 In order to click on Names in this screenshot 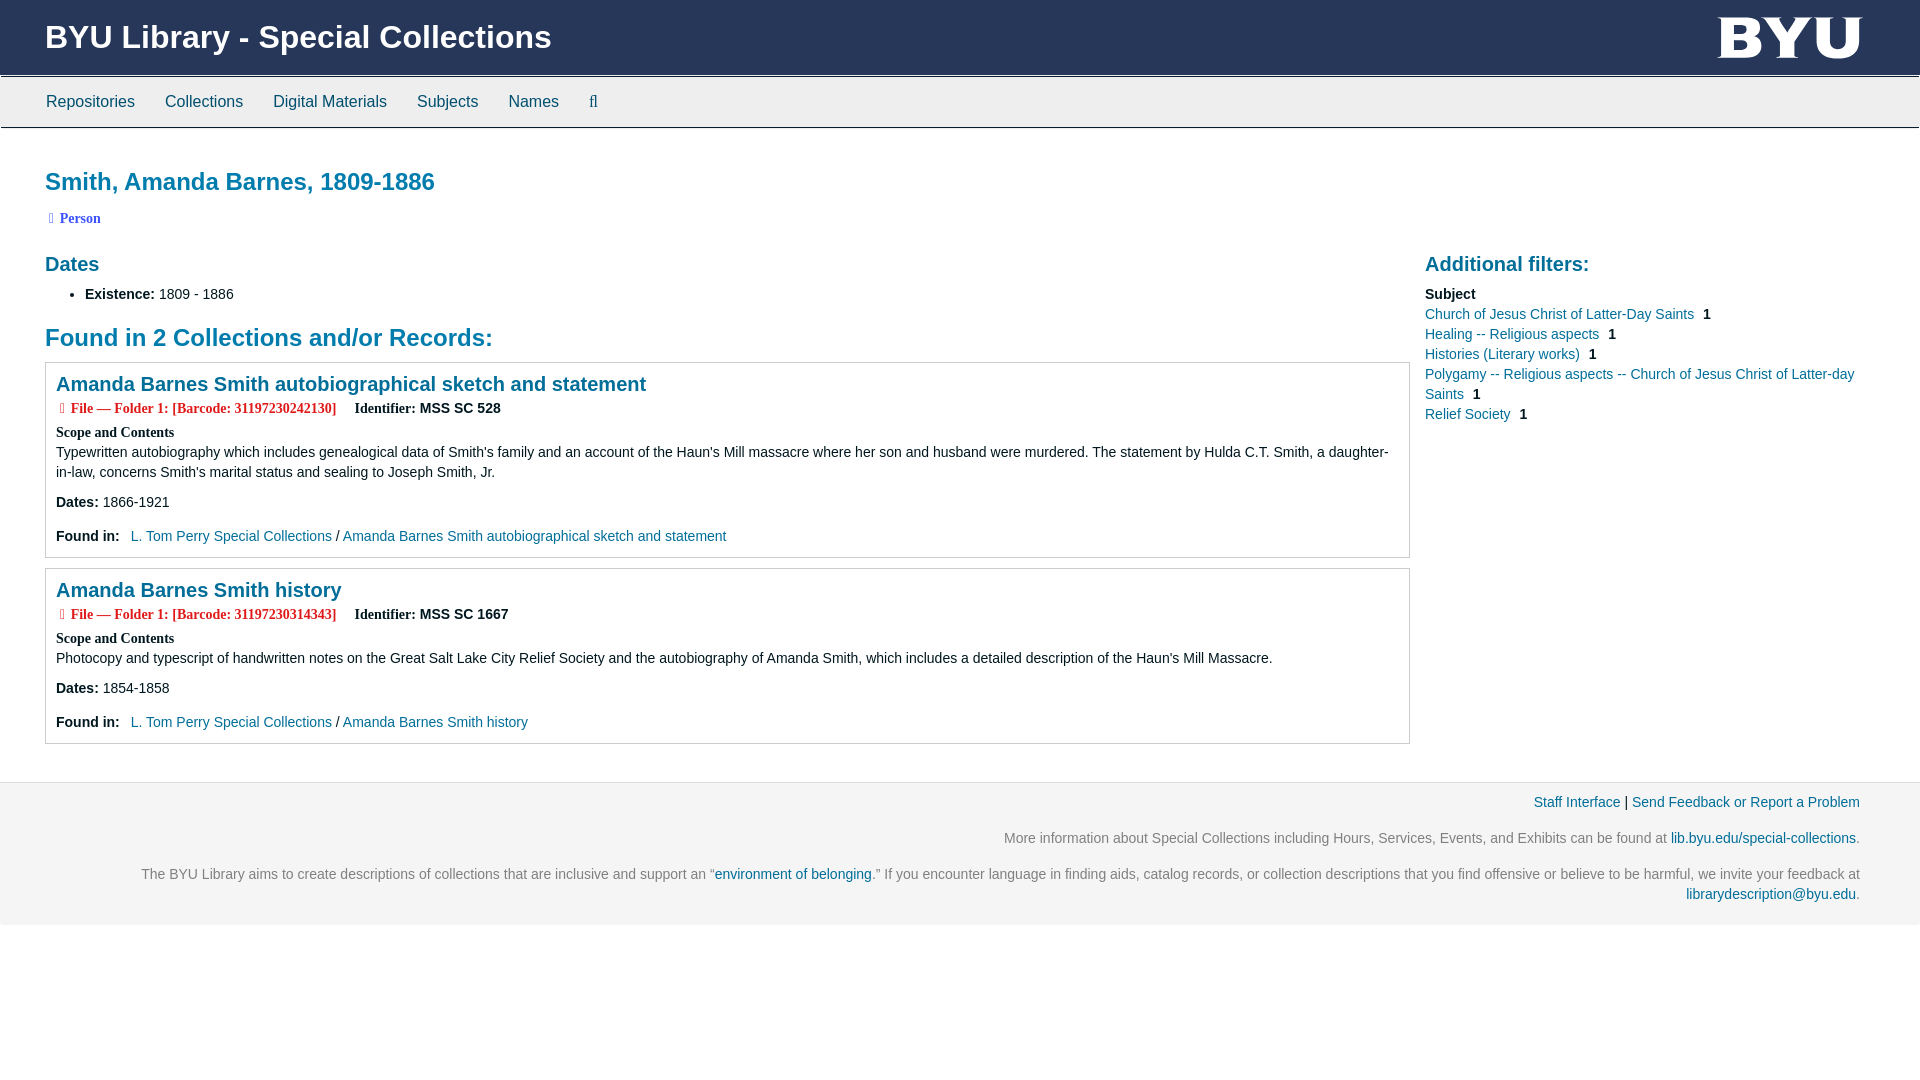, I will do `click(534, 102)`.